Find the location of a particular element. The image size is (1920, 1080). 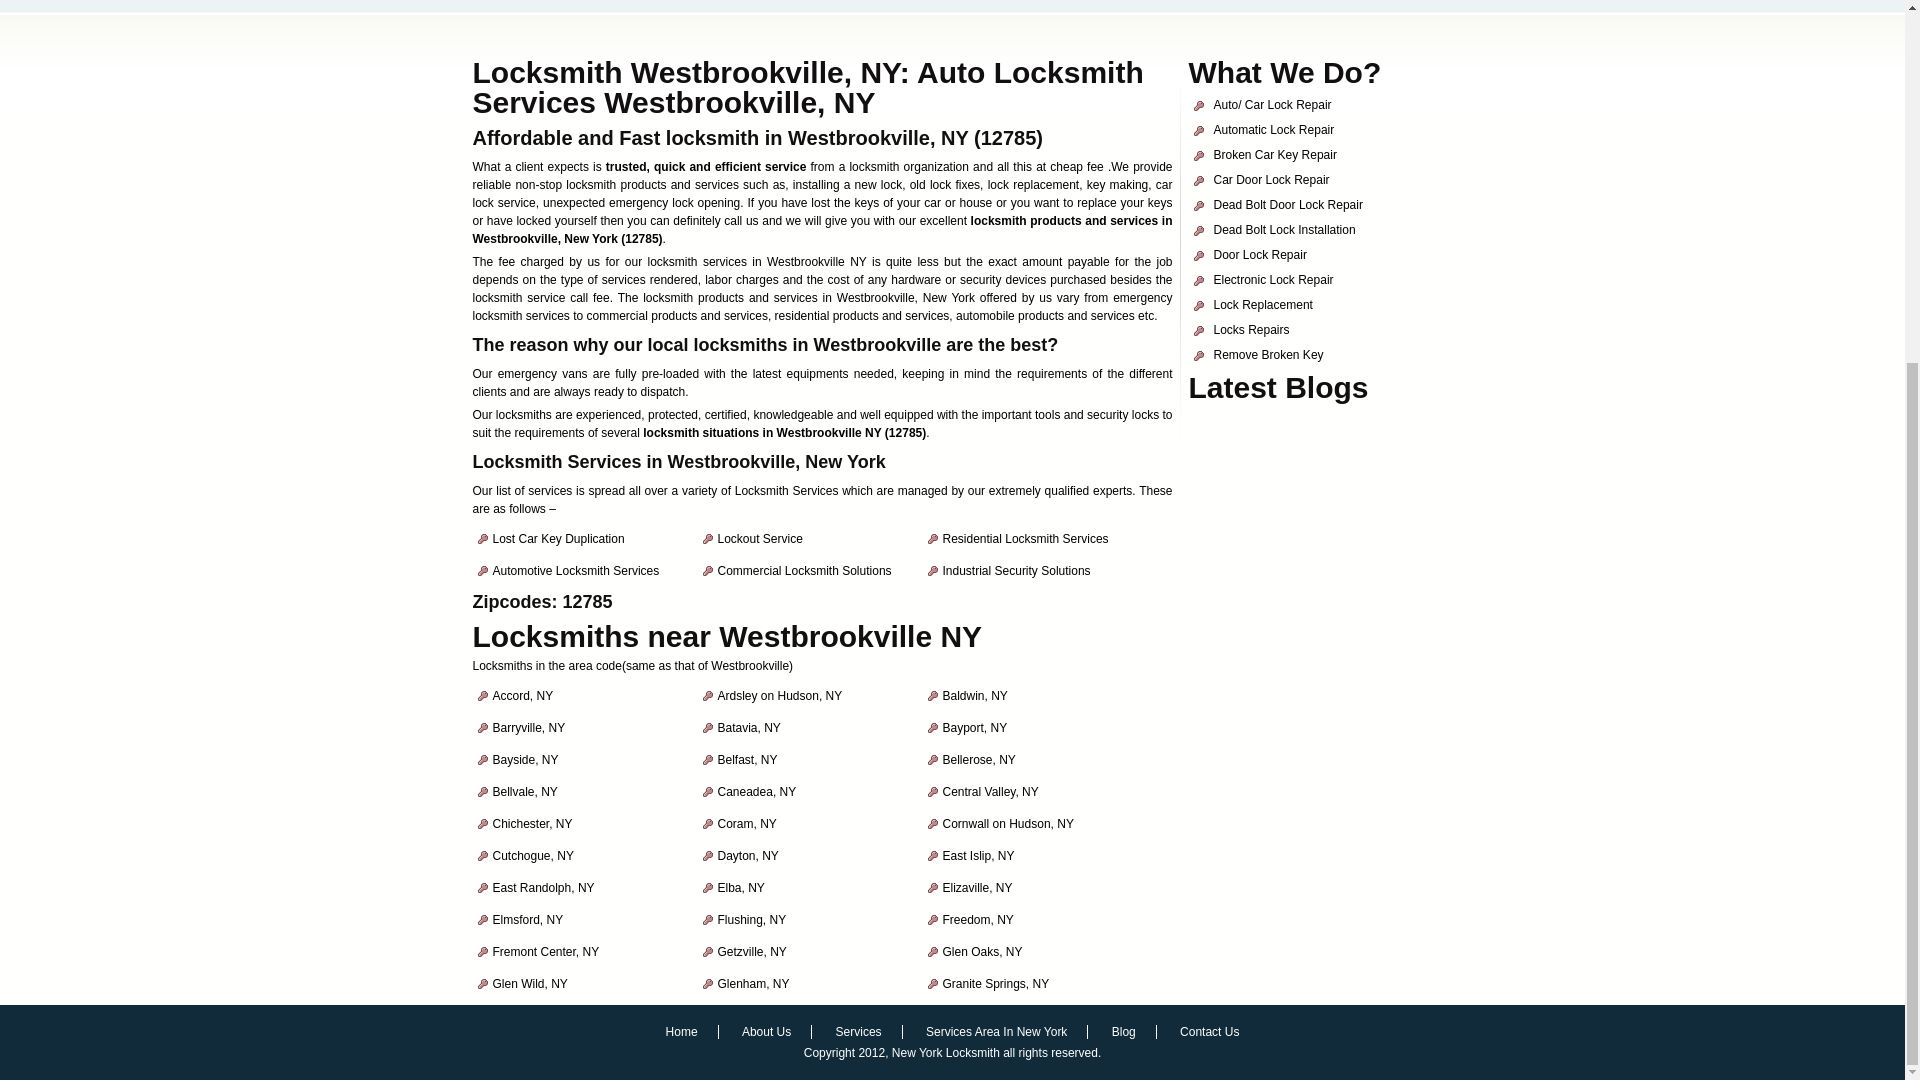

Bayside, NY is located at coordinates (524, 759).